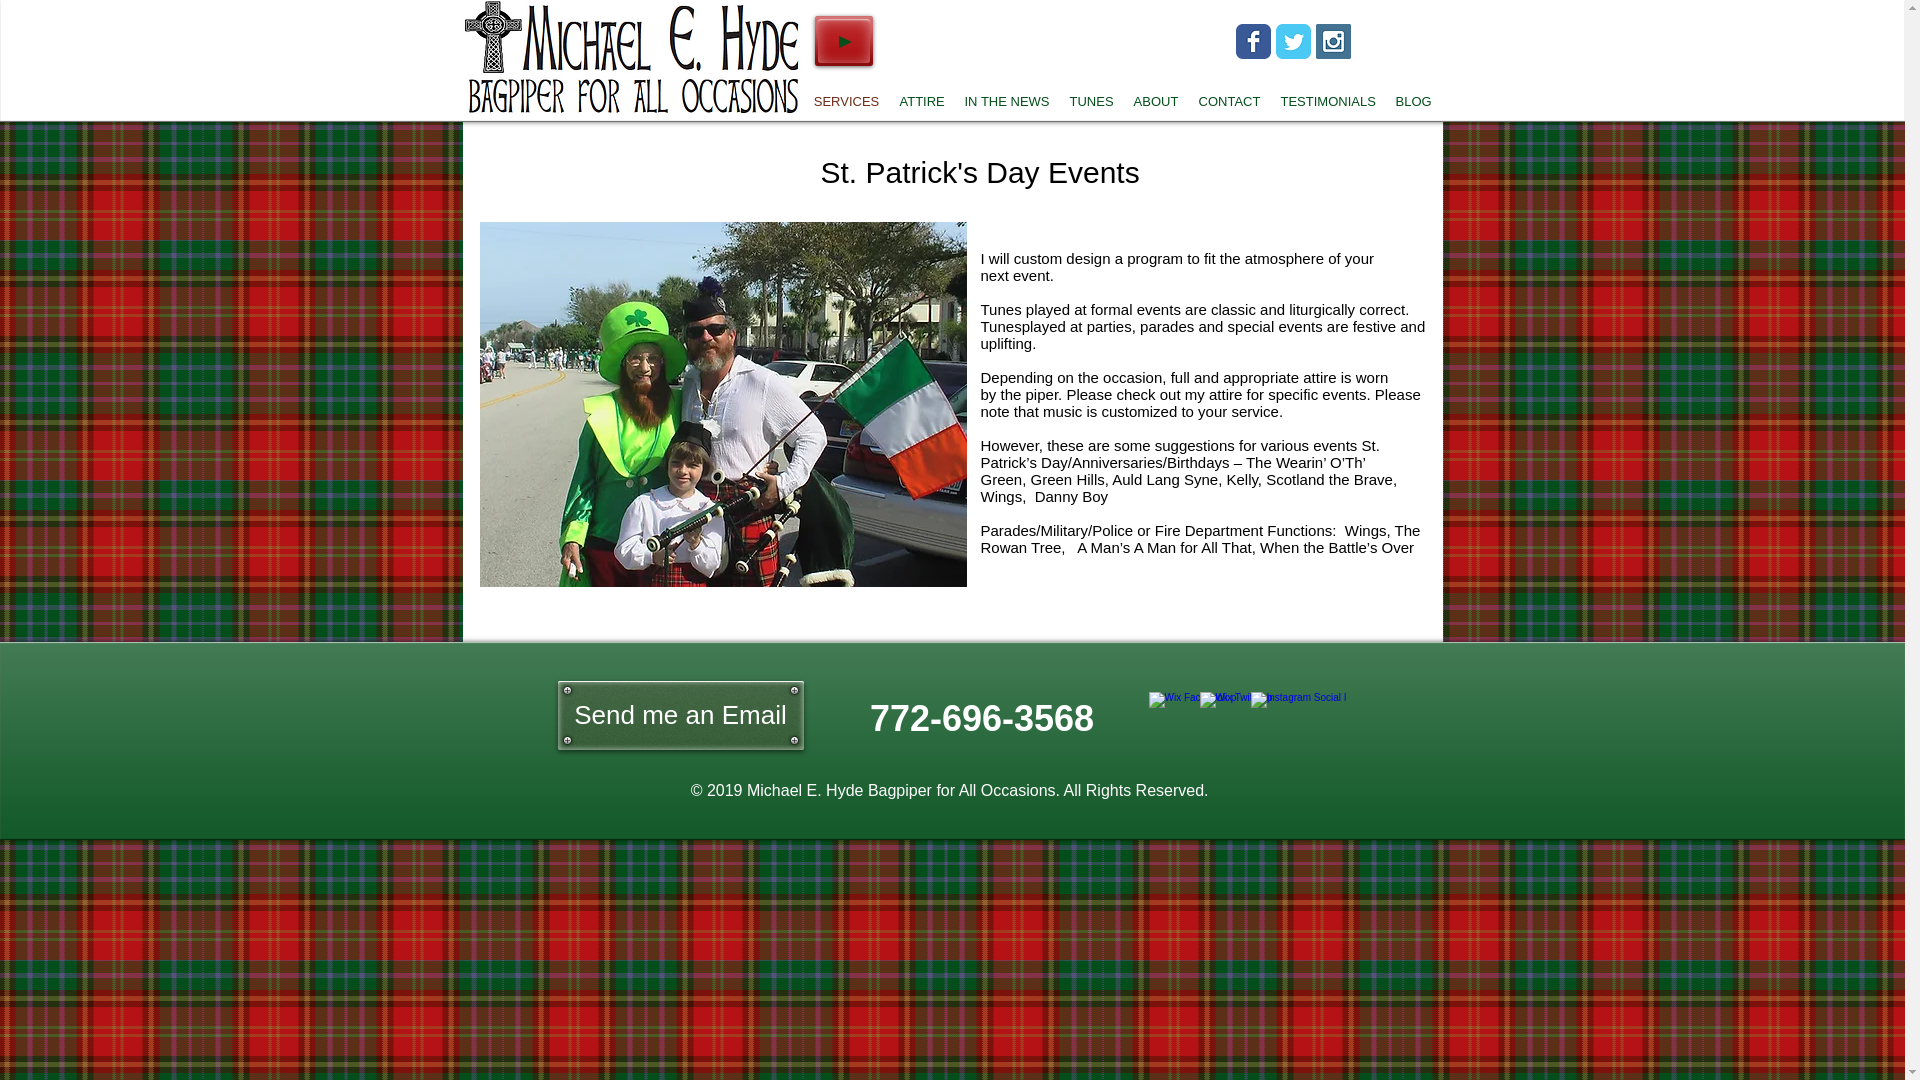  Describe the element at coordinates (1006, 102) in the screenshot. I see `IN THE NEWS` at that location.